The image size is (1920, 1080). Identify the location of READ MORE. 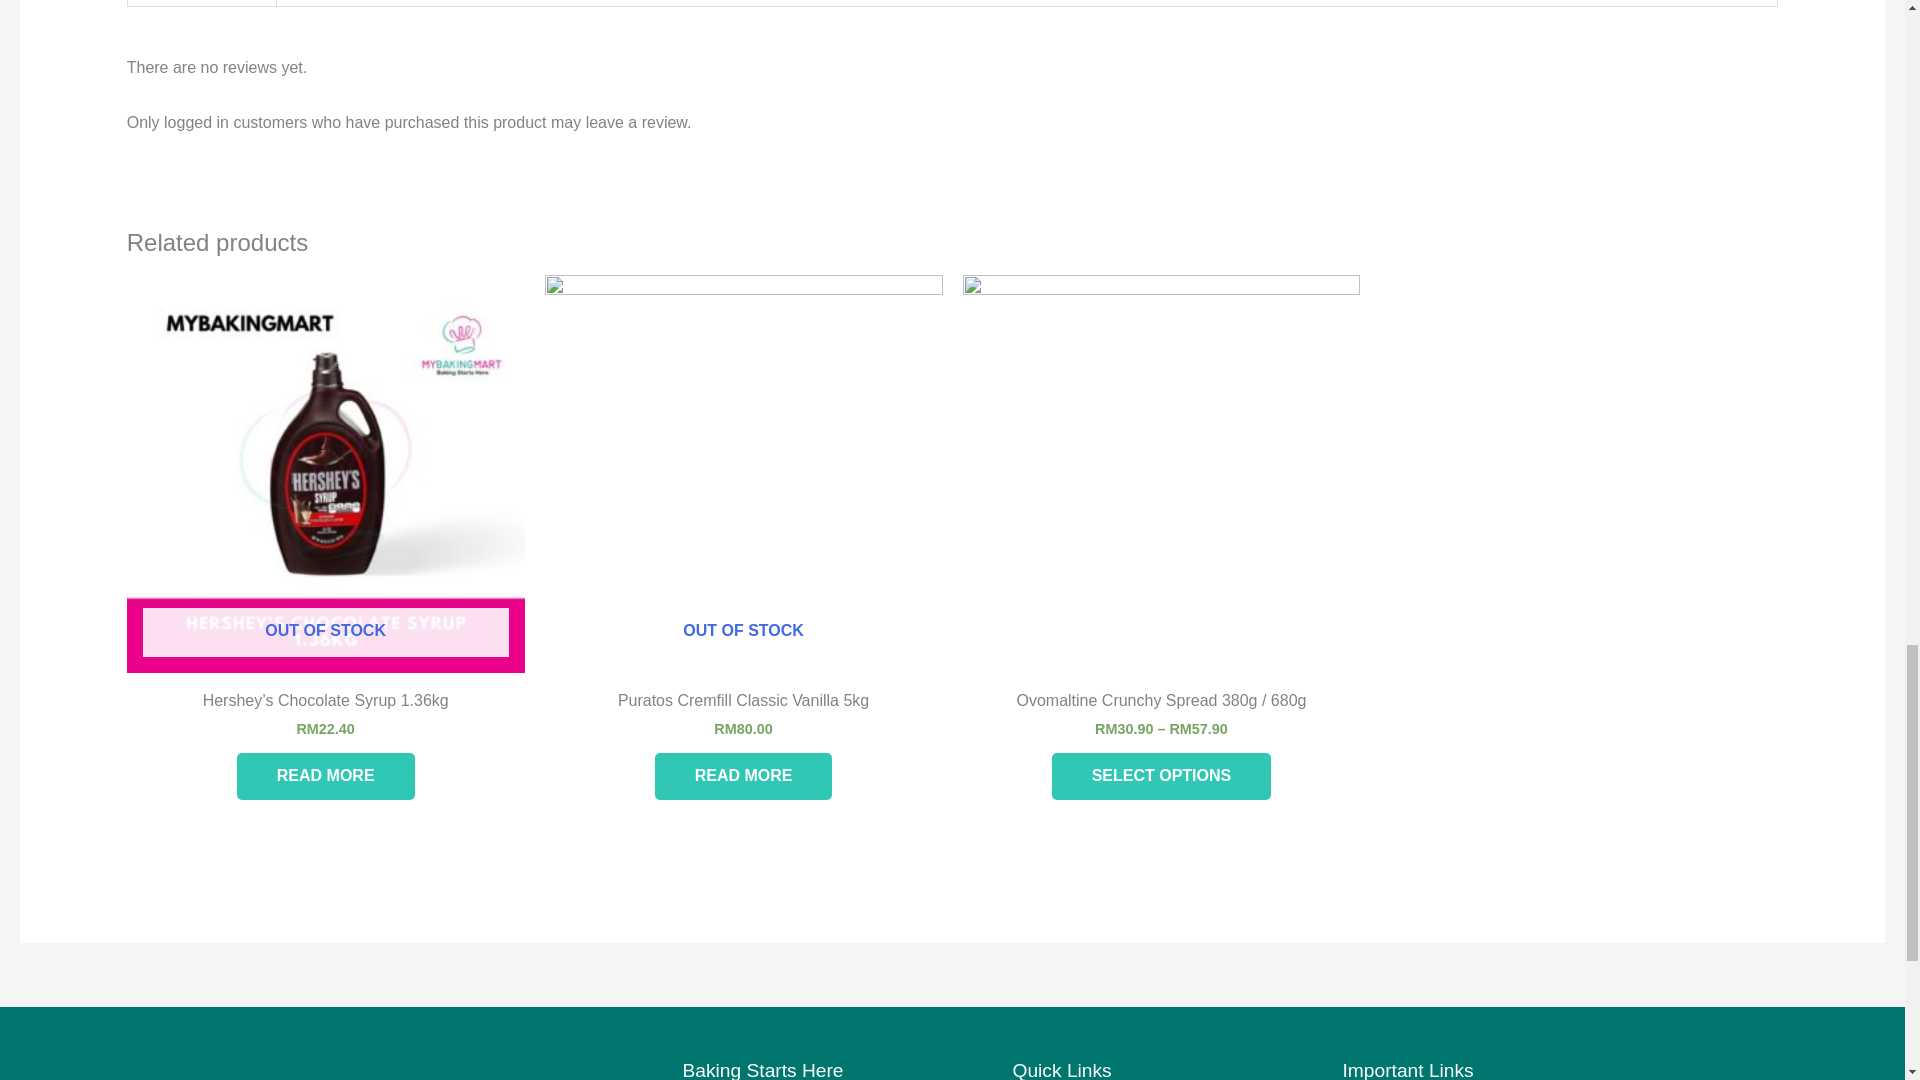
(325, 776).